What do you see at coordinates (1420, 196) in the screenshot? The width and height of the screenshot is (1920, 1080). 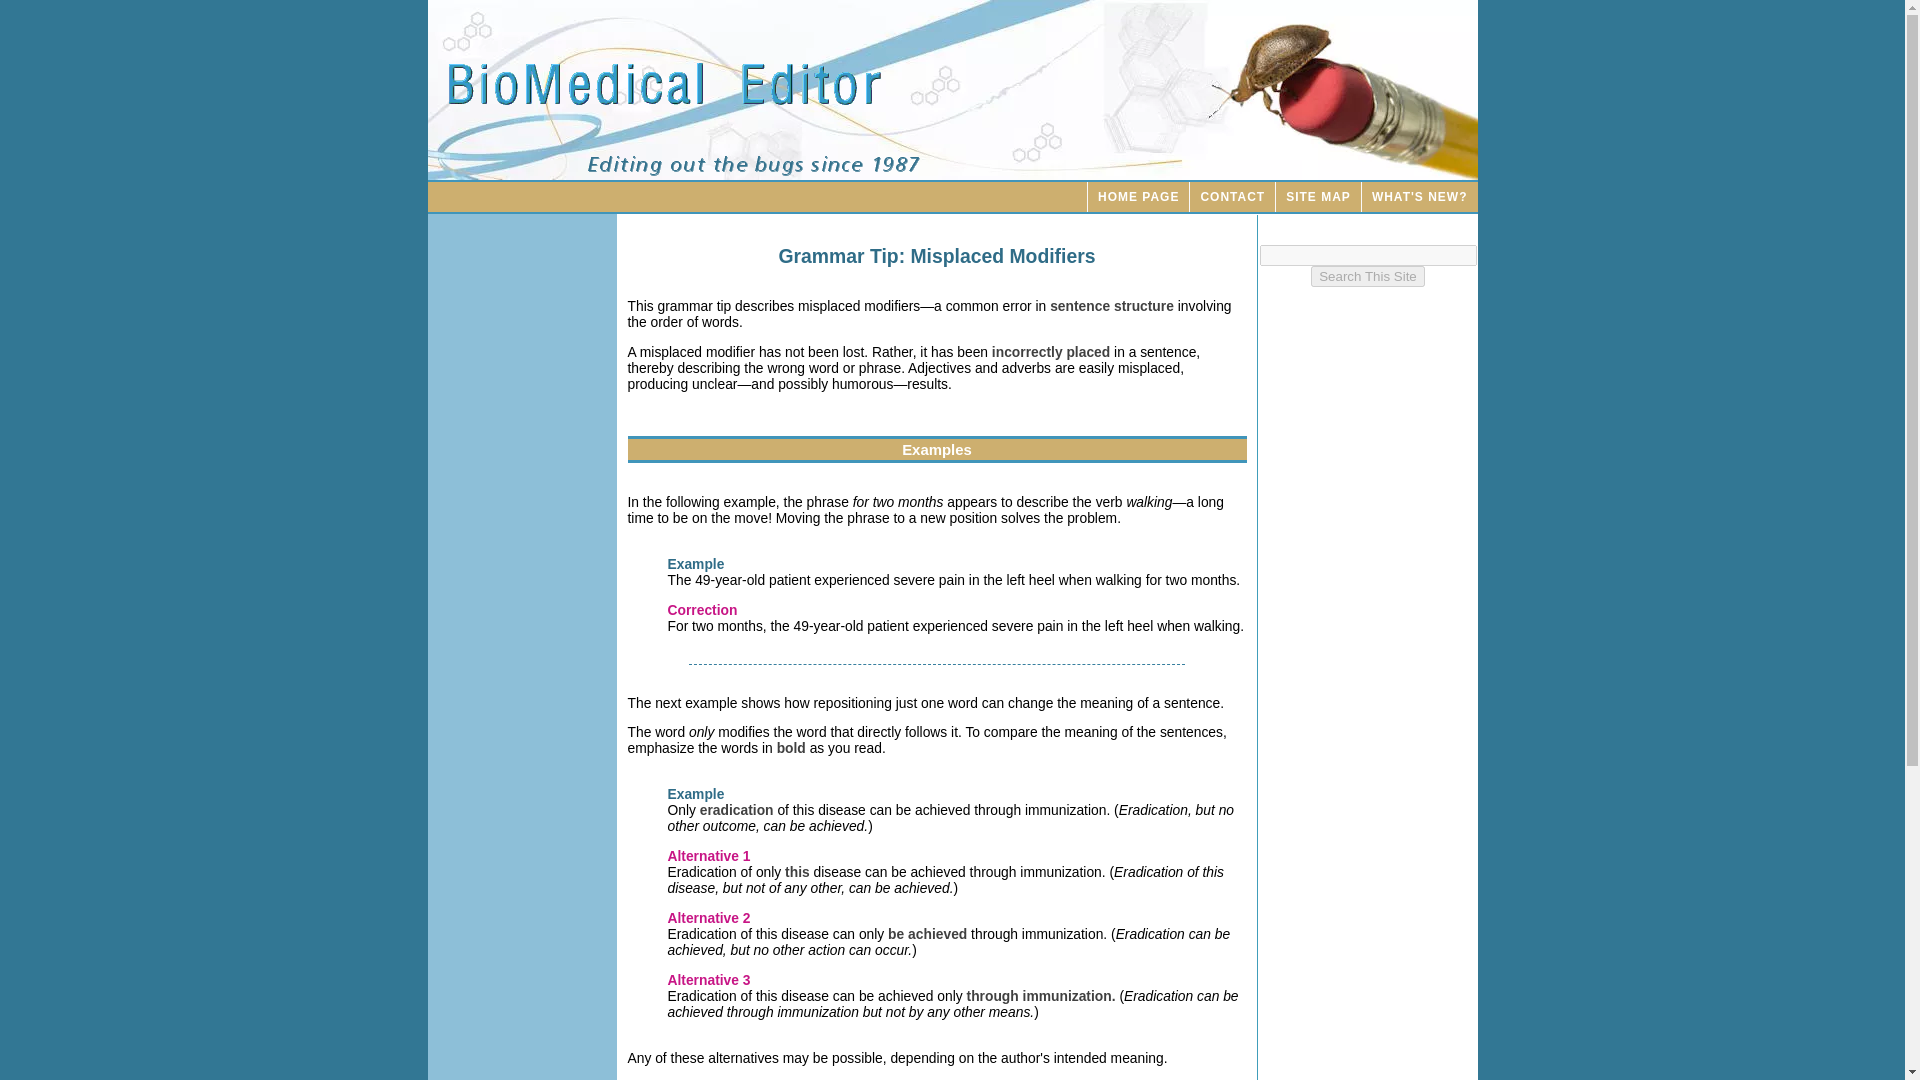 I see `WHAT'S NEW?` at bounding box center [1420, 196].